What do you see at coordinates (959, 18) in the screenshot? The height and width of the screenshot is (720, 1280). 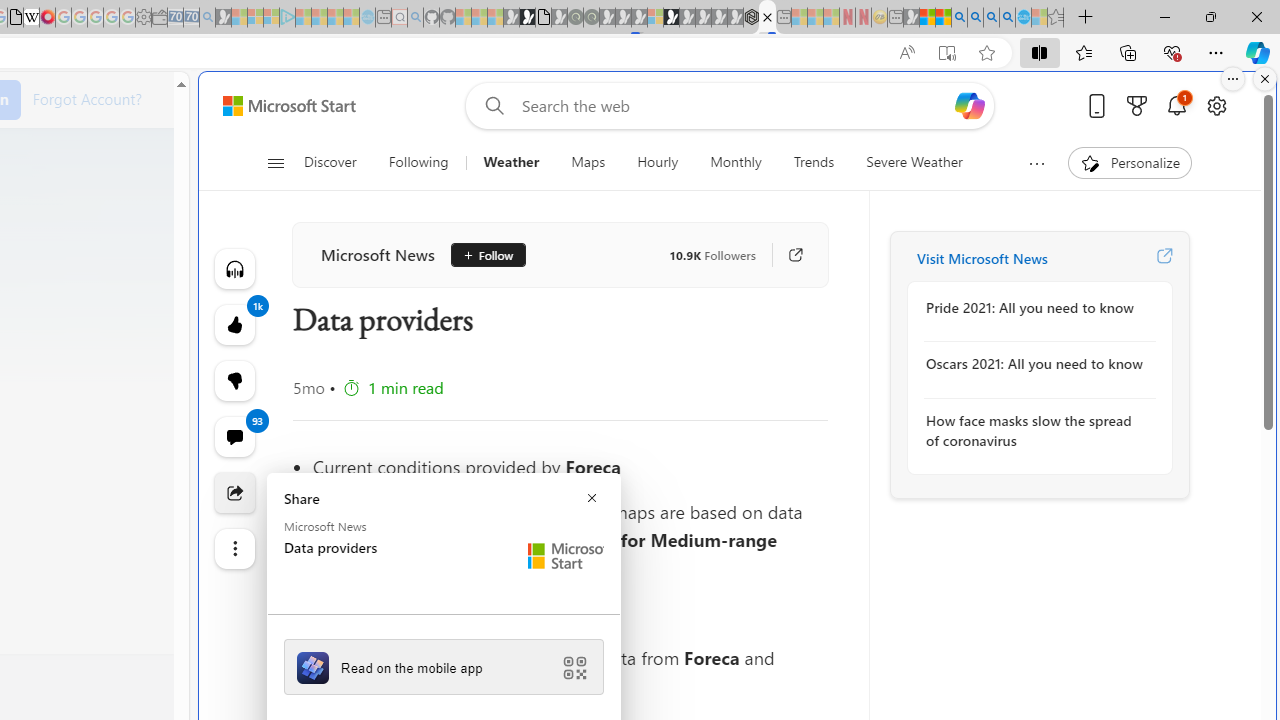 I see `Bing AI - Search` at bounding box center [959, 18].